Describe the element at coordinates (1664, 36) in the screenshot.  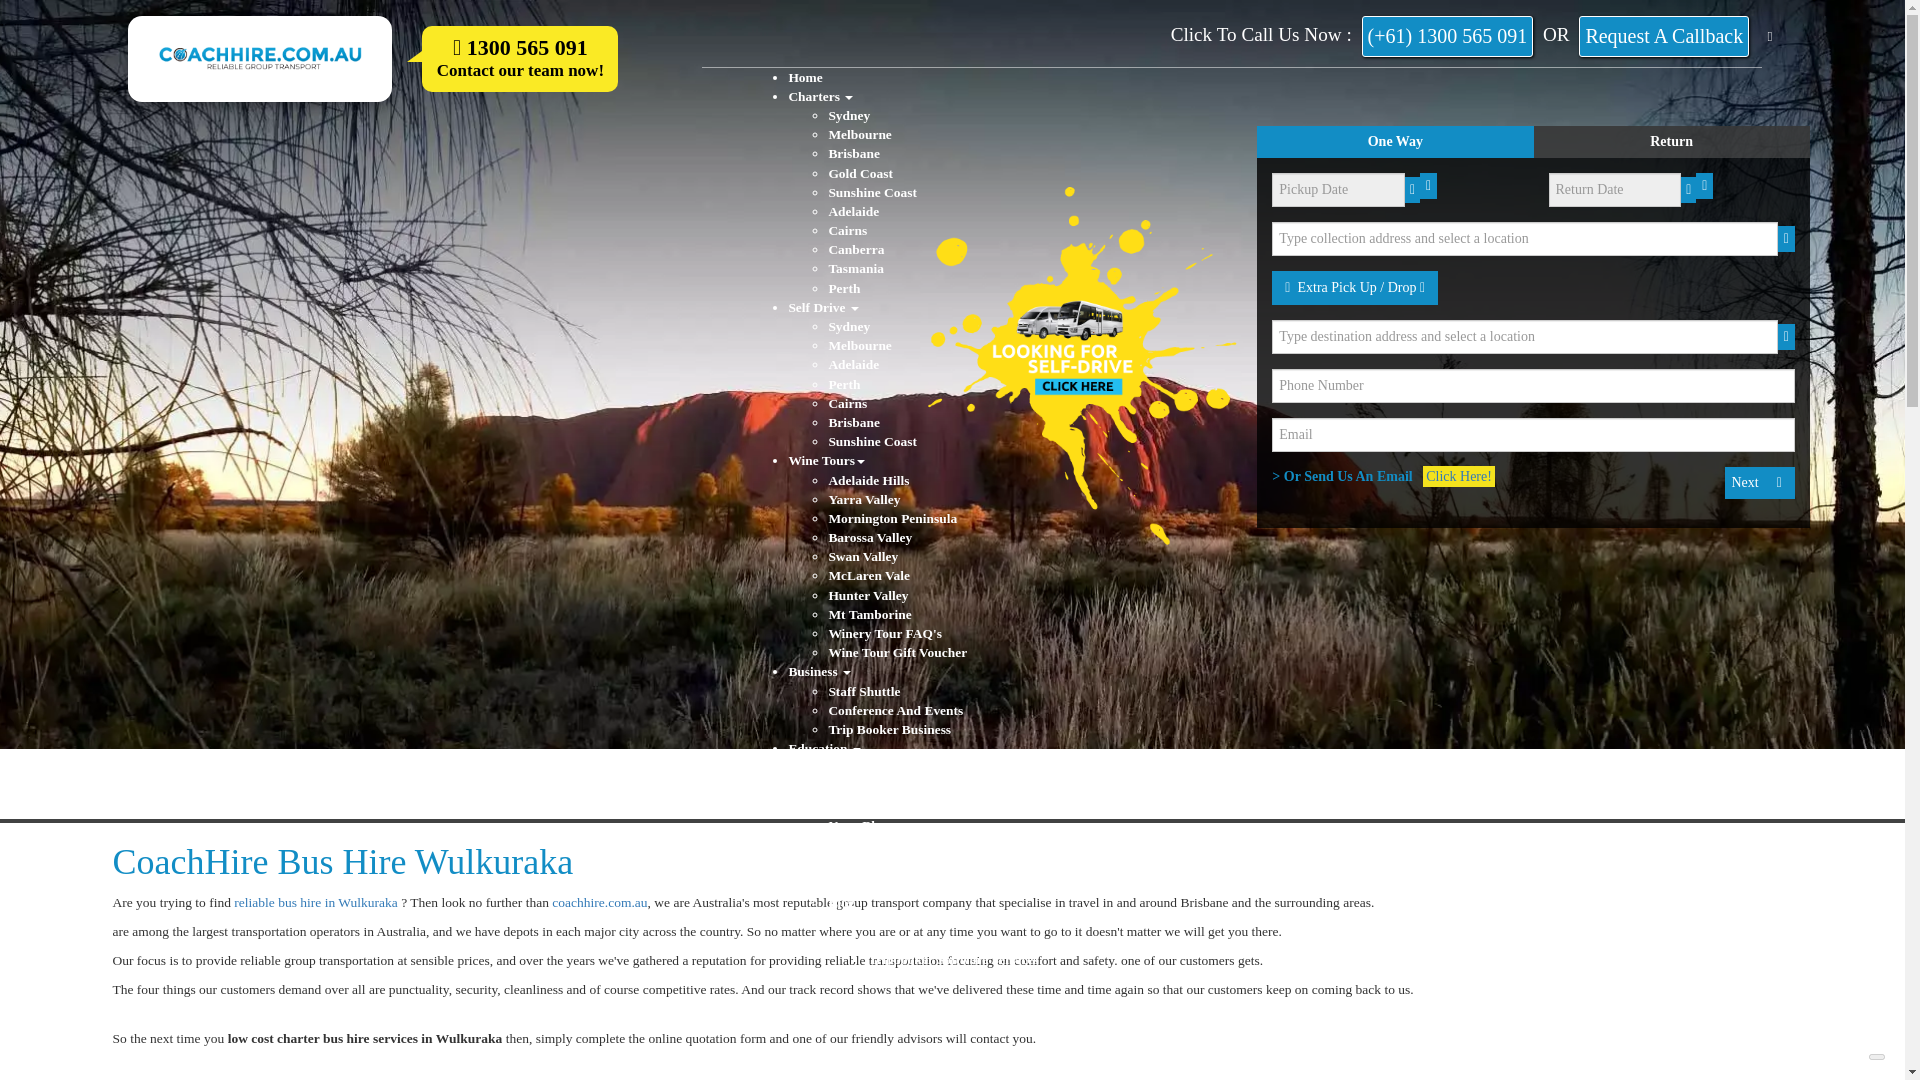
I see `Request A Callback` at that location.